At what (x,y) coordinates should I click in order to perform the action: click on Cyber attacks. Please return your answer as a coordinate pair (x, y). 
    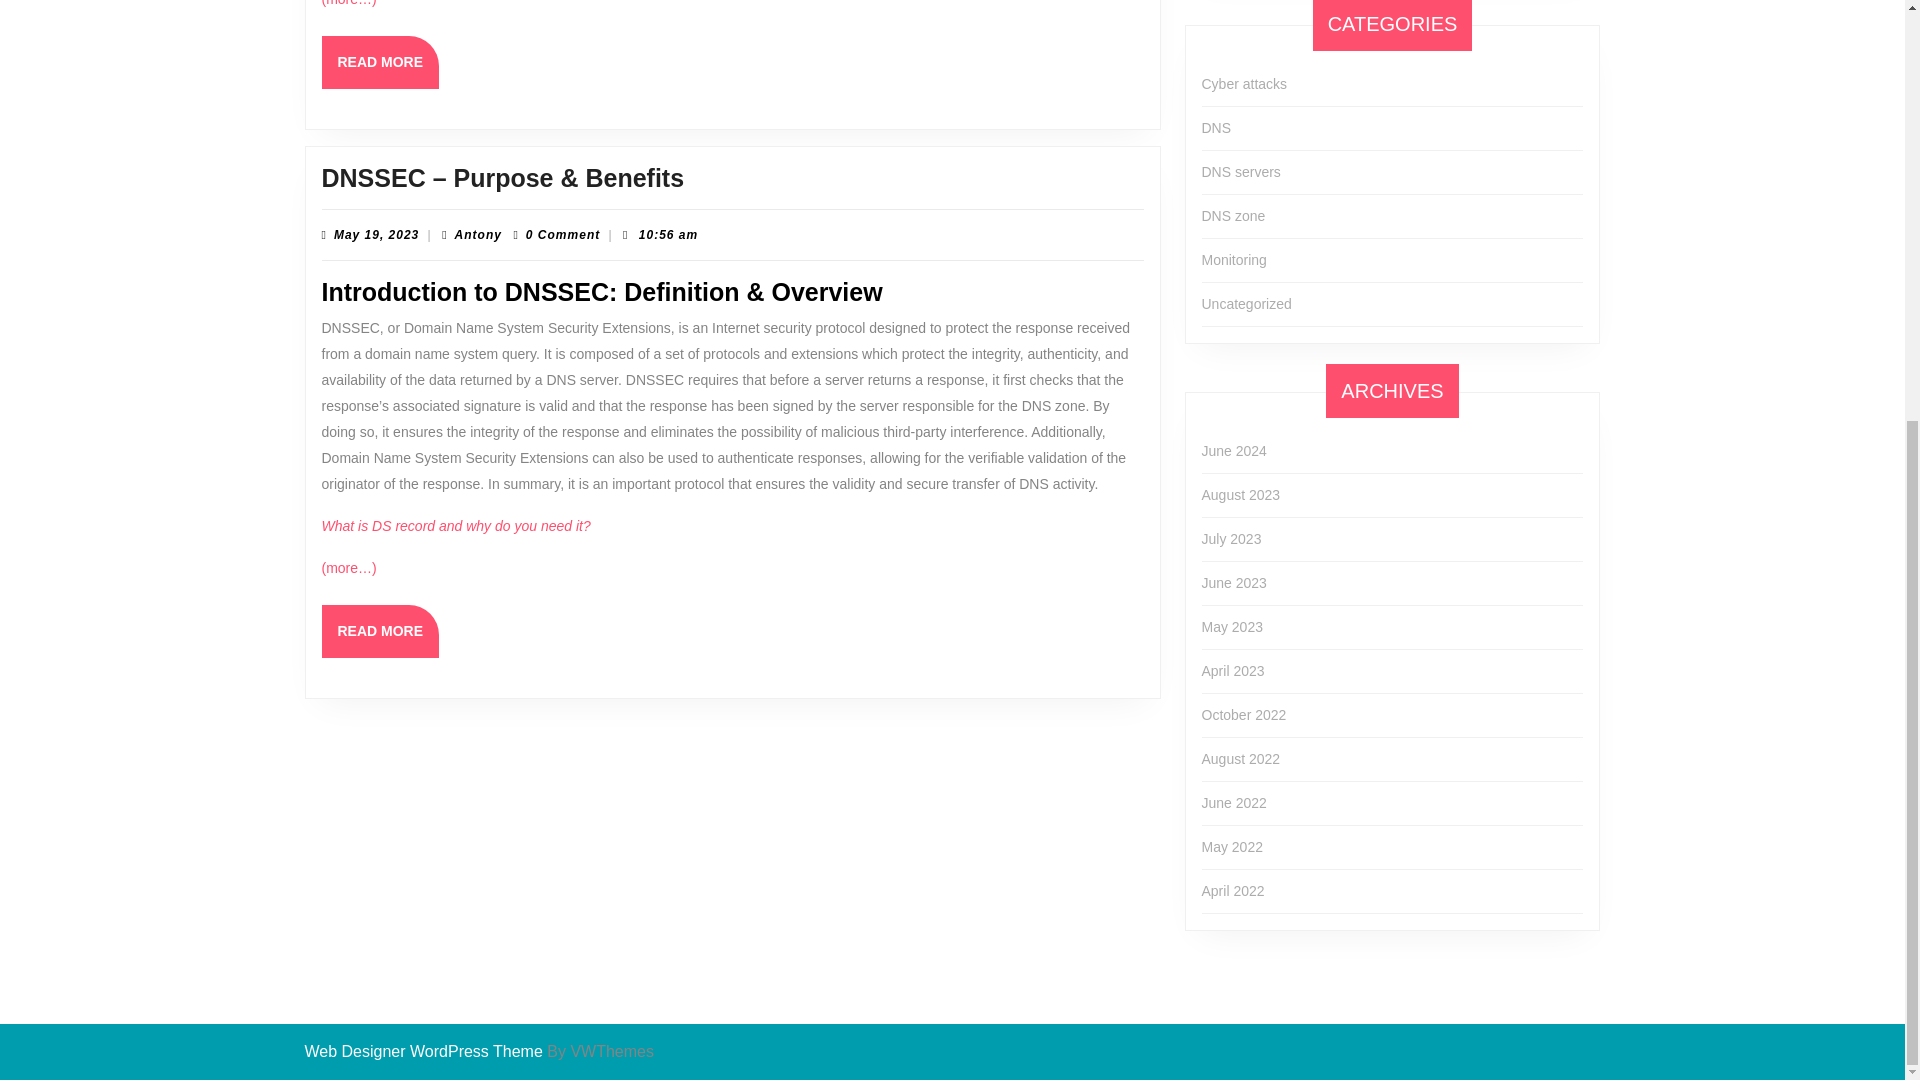
    Looking at the image, I should click on (1231, 538).